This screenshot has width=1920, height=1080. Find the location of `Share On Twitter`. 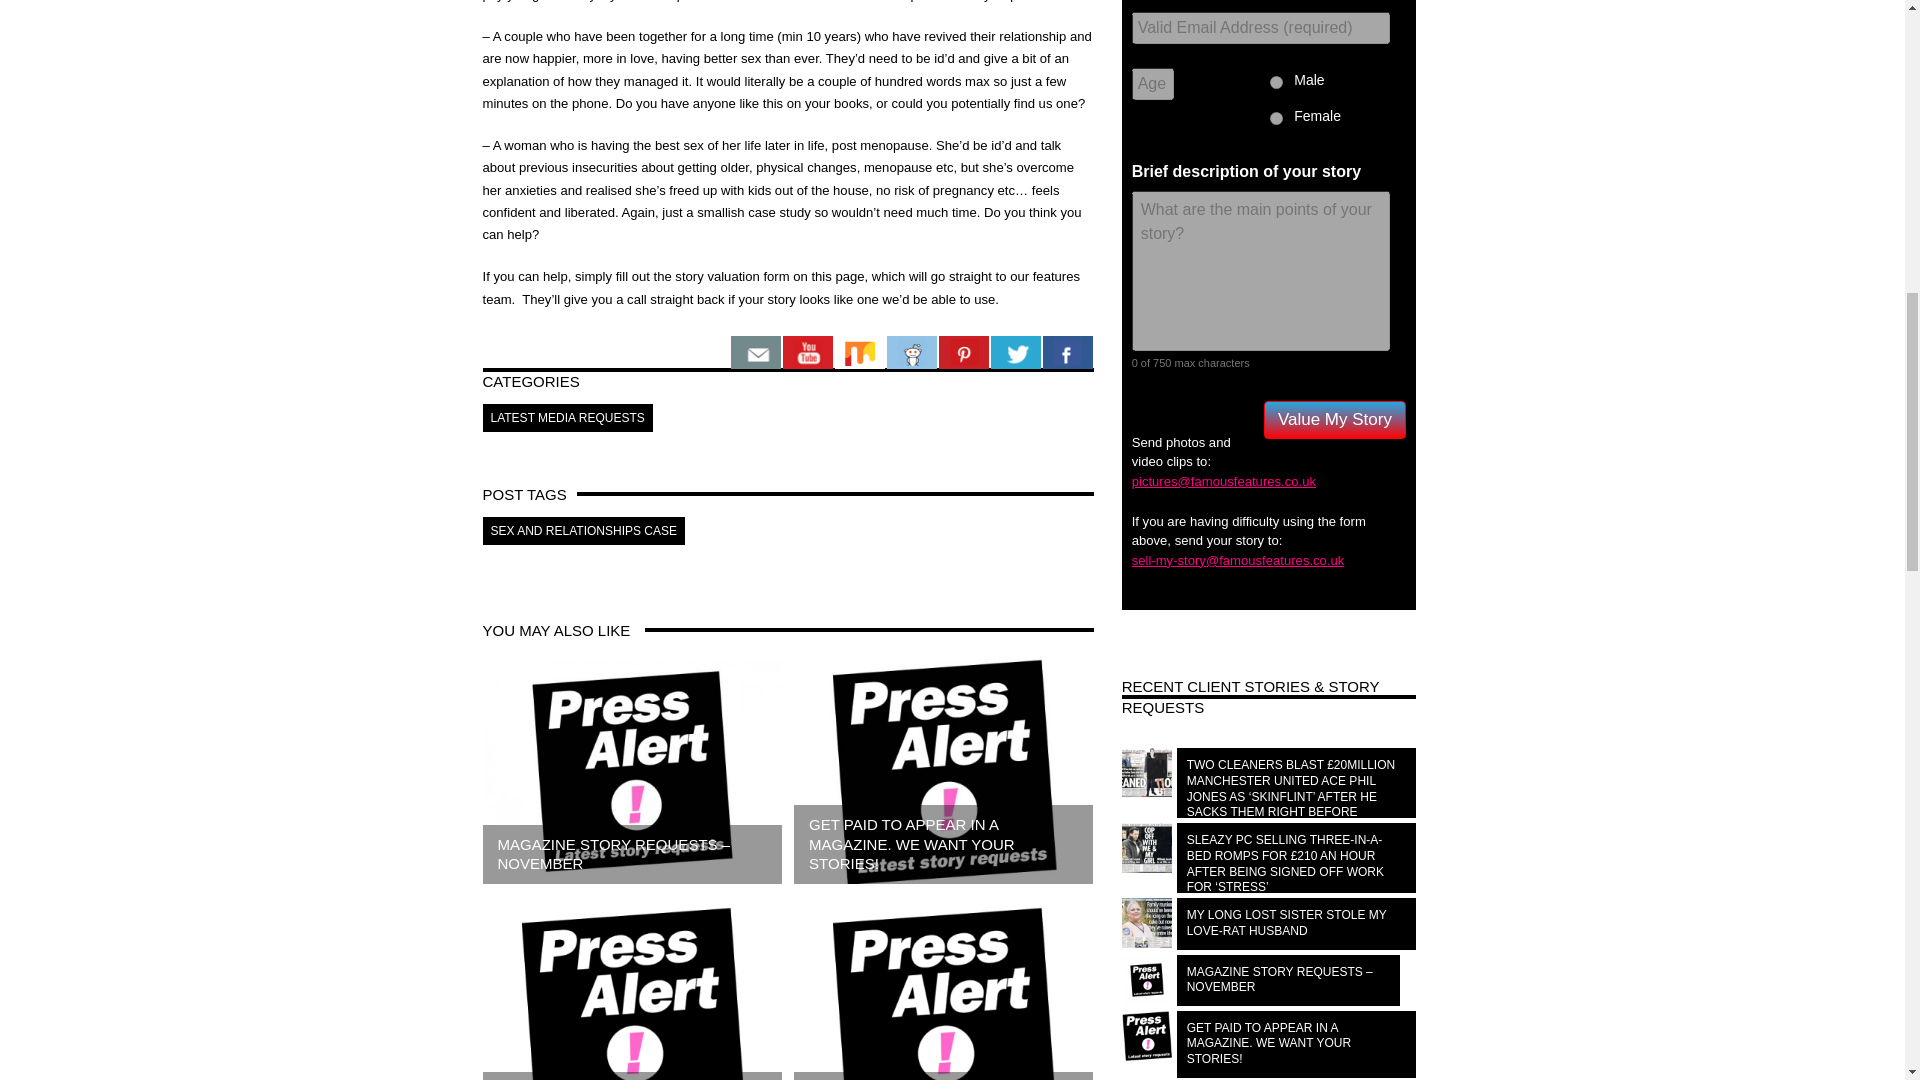

Share On Twitter is located at coordinates (1015, 352).